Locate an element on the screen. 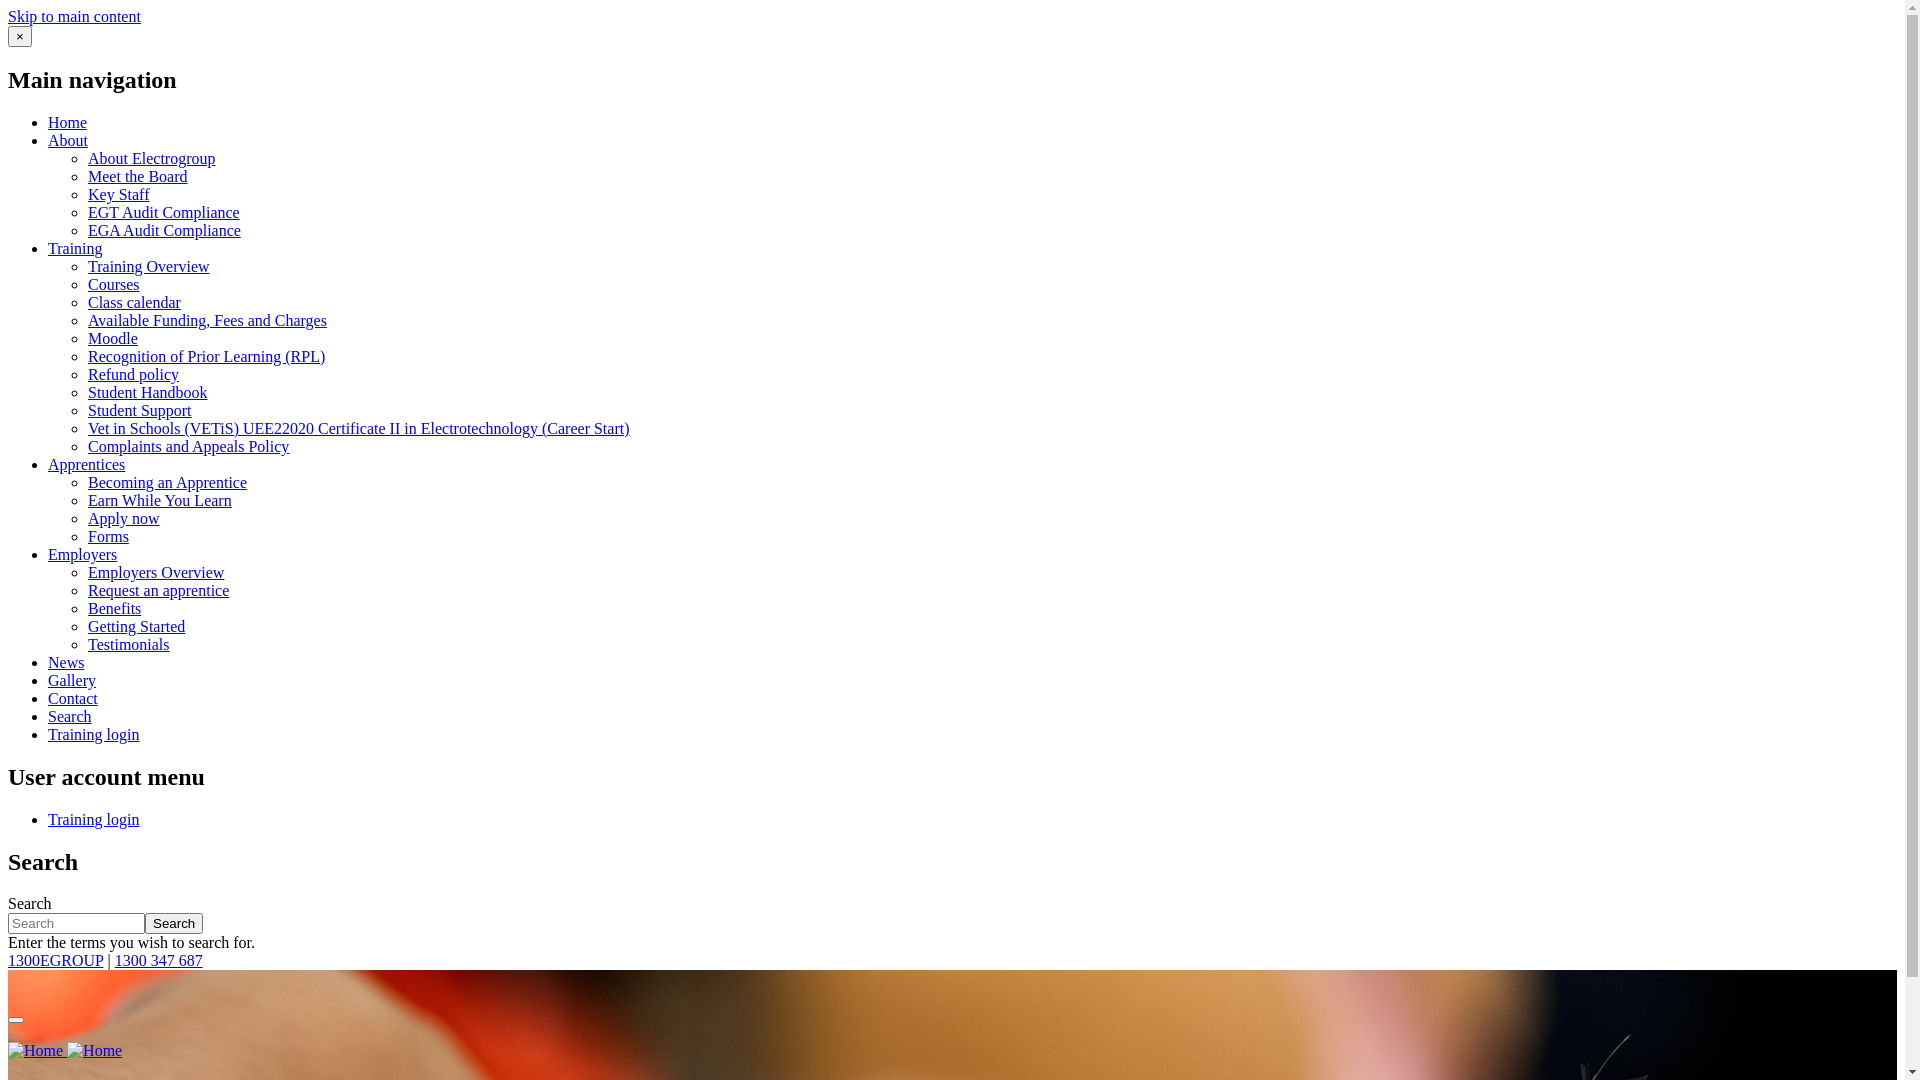  Courses is located at coordinates (114, 284).